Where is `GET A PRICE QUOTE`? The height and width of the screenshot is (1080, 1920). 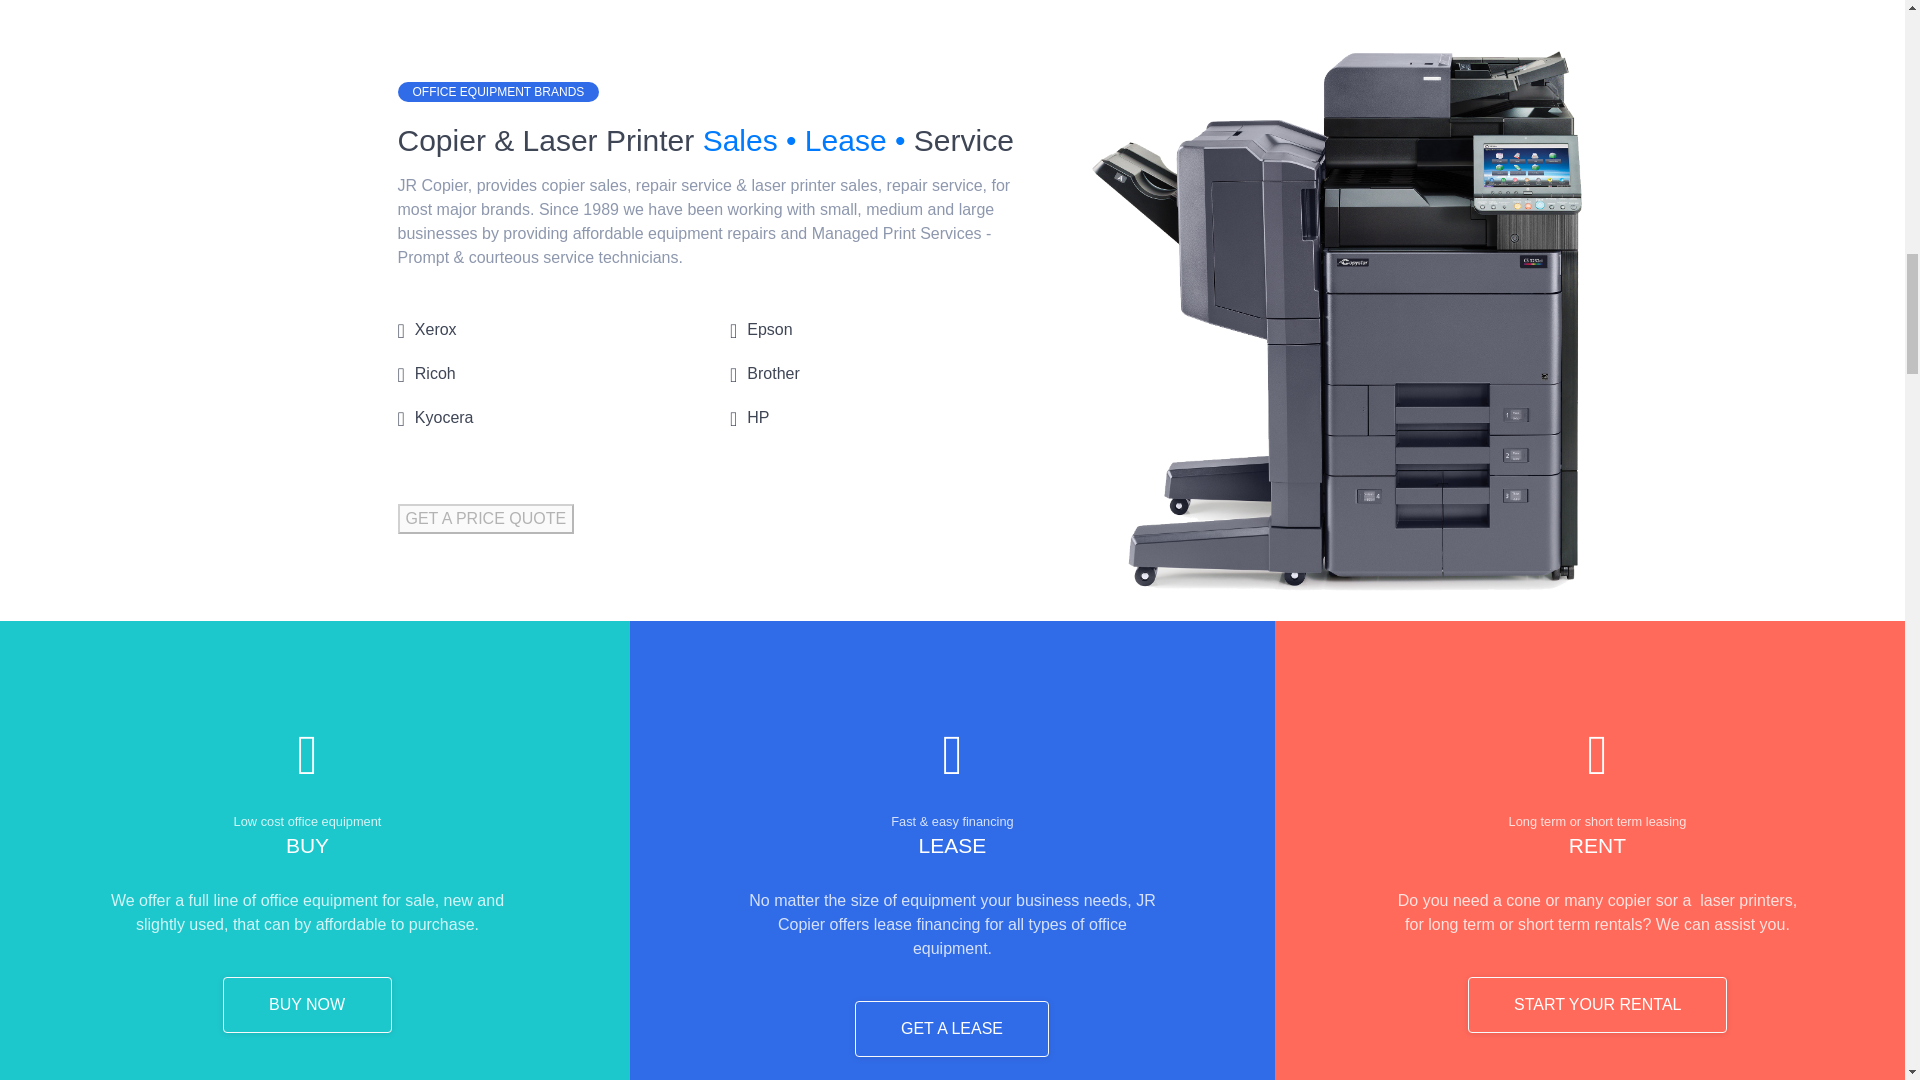
GET A PRICE QUOTE is located at coordinates (486, 518).